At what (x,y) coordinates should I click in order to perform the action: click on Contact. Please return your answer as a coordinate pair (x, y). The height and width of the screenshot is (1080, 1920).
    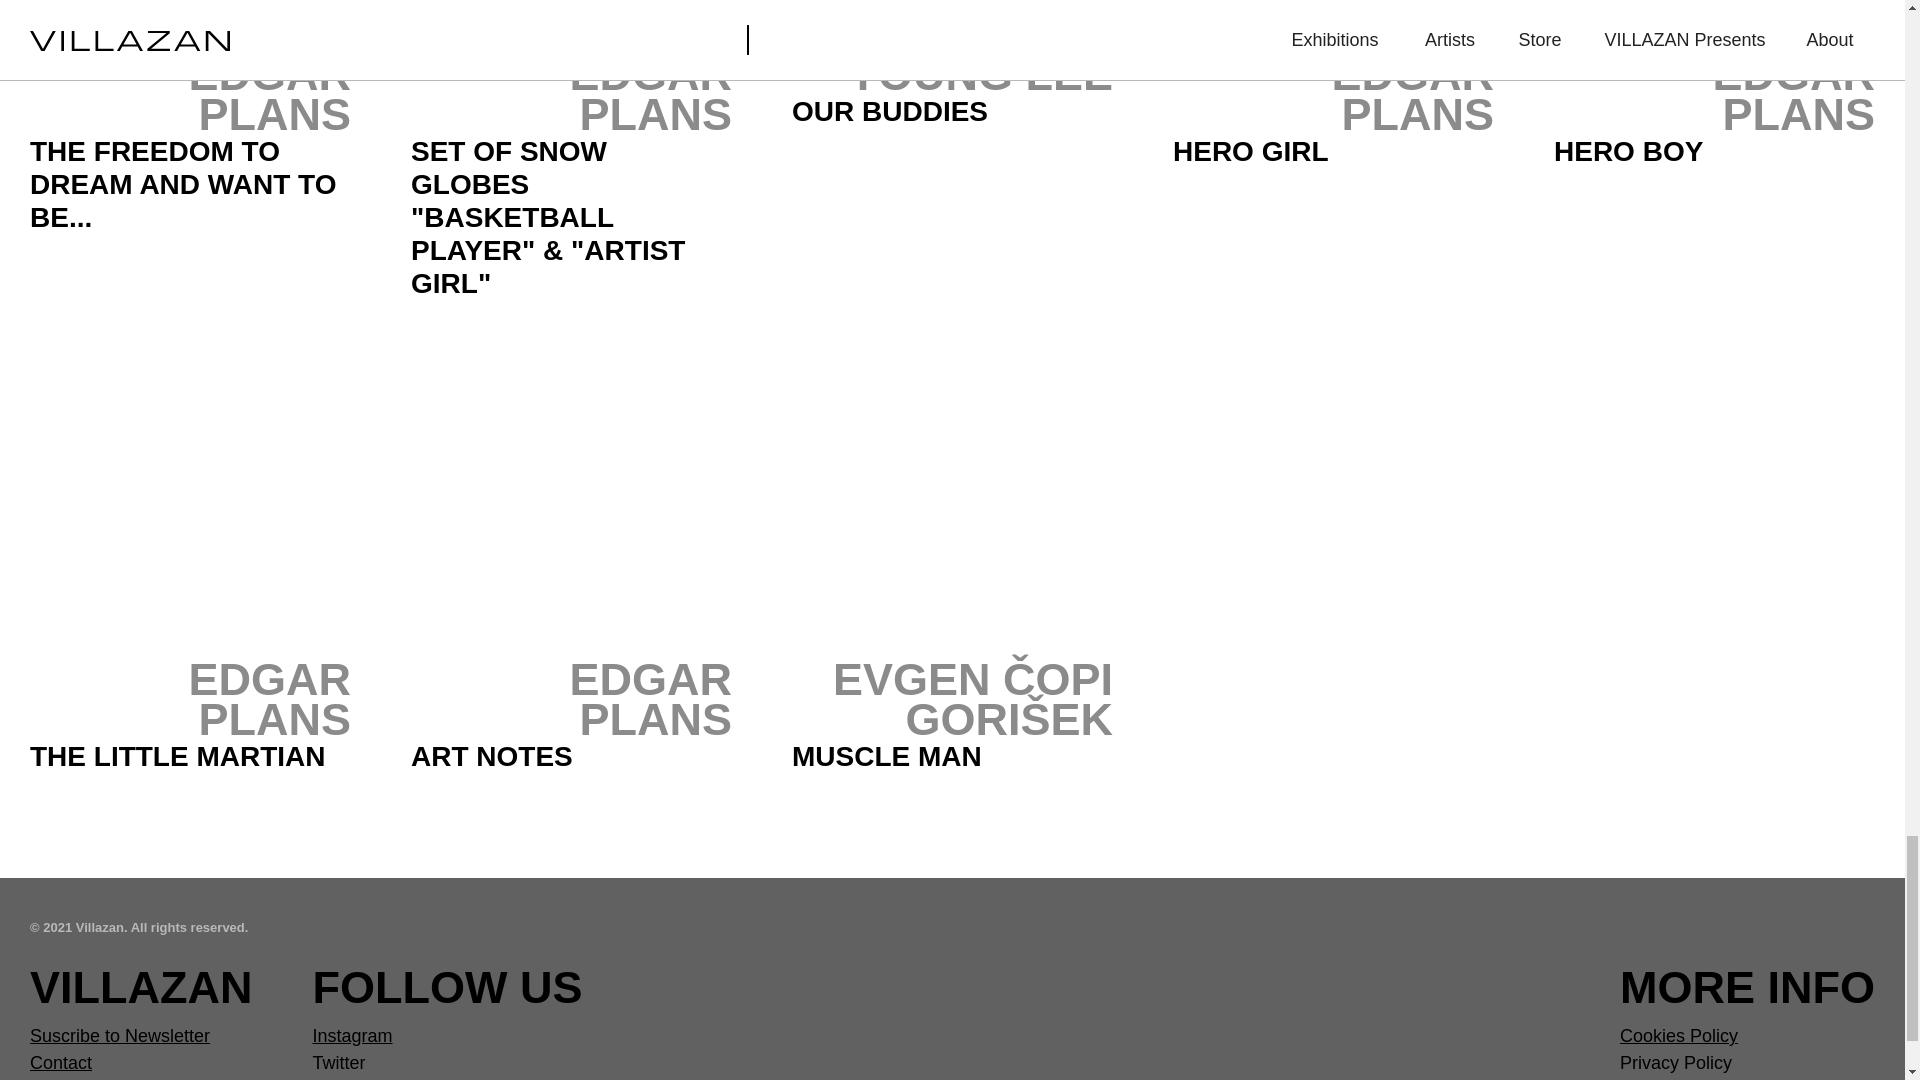
    Looking at the image, I should click on (61, 1063).